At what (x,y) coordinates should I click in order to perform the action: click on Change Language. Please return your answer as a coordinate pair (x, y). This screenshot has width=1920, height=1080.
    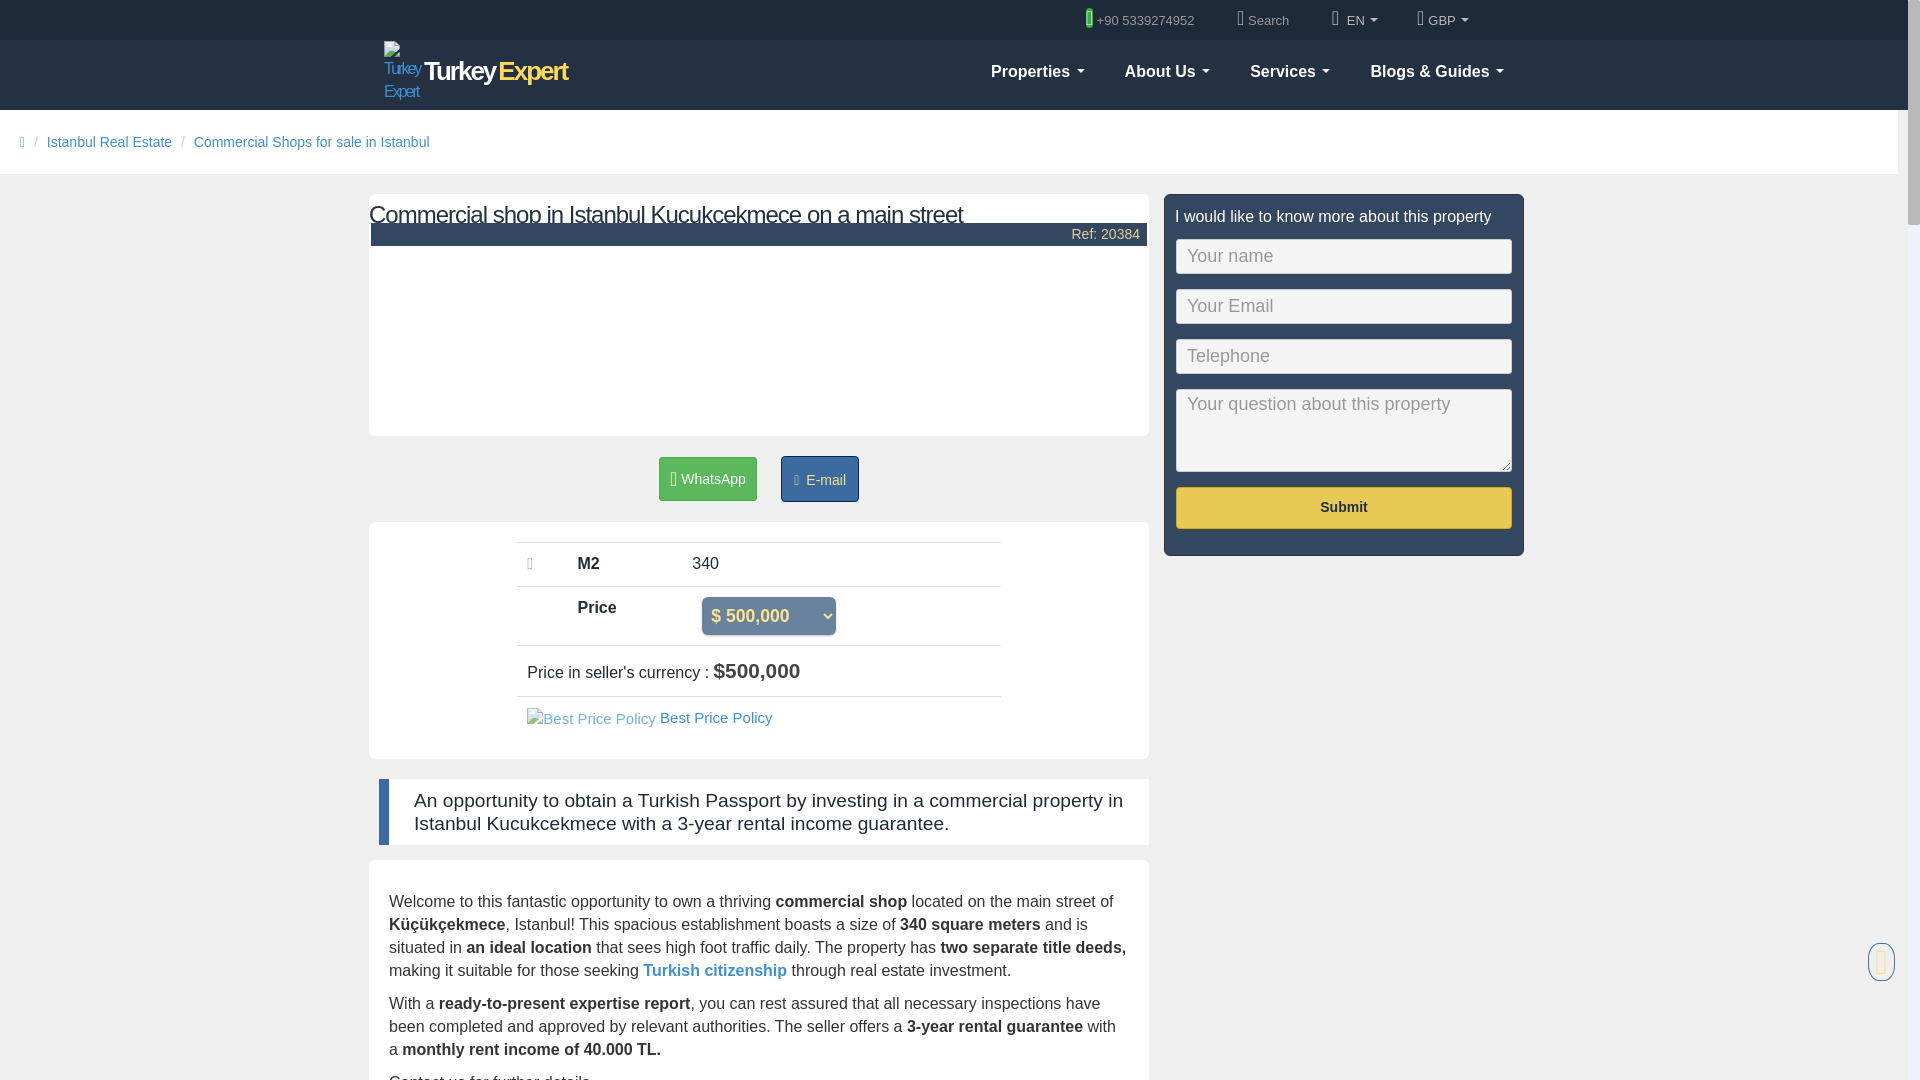
    Looking at the image, I should click on (1355, 21).